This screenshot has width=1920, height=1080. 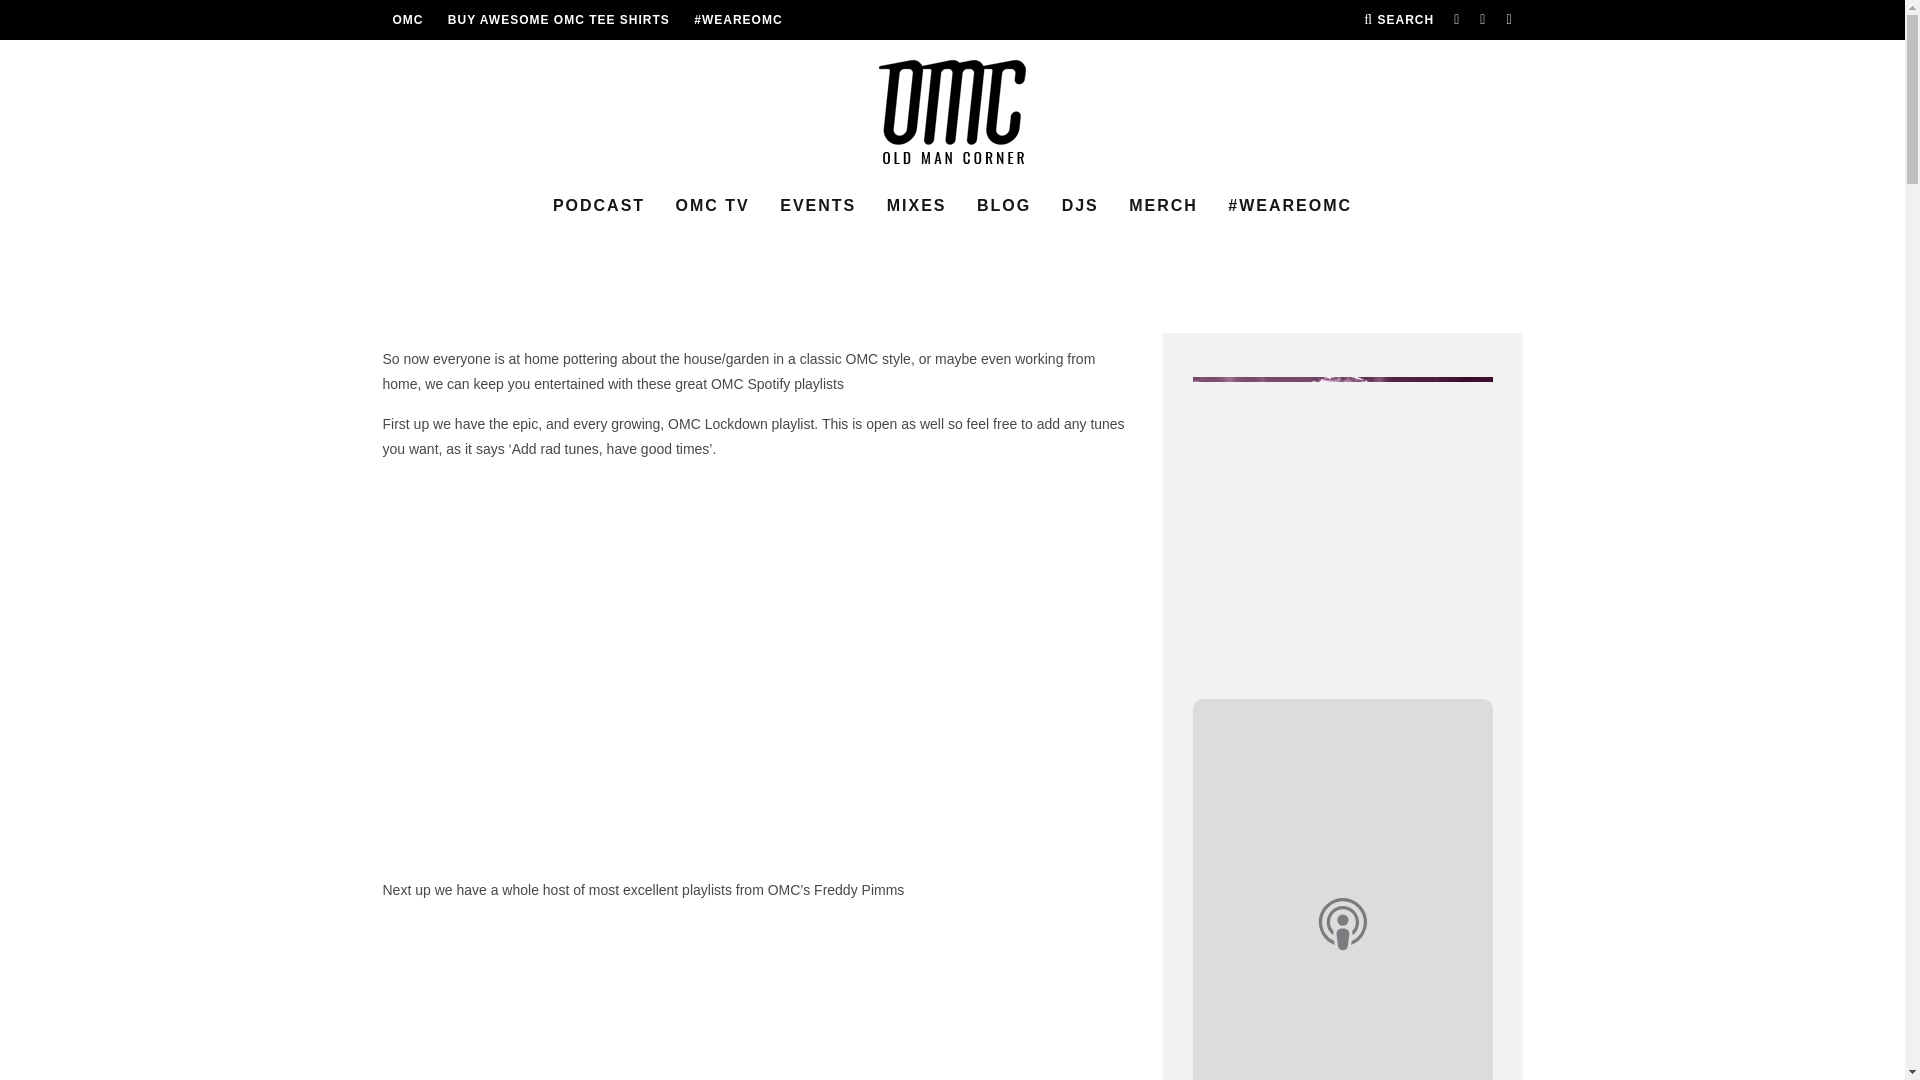 I want to click on BUY AWESOME OMC TEE SHIRTS, so click(x=558, y=20).